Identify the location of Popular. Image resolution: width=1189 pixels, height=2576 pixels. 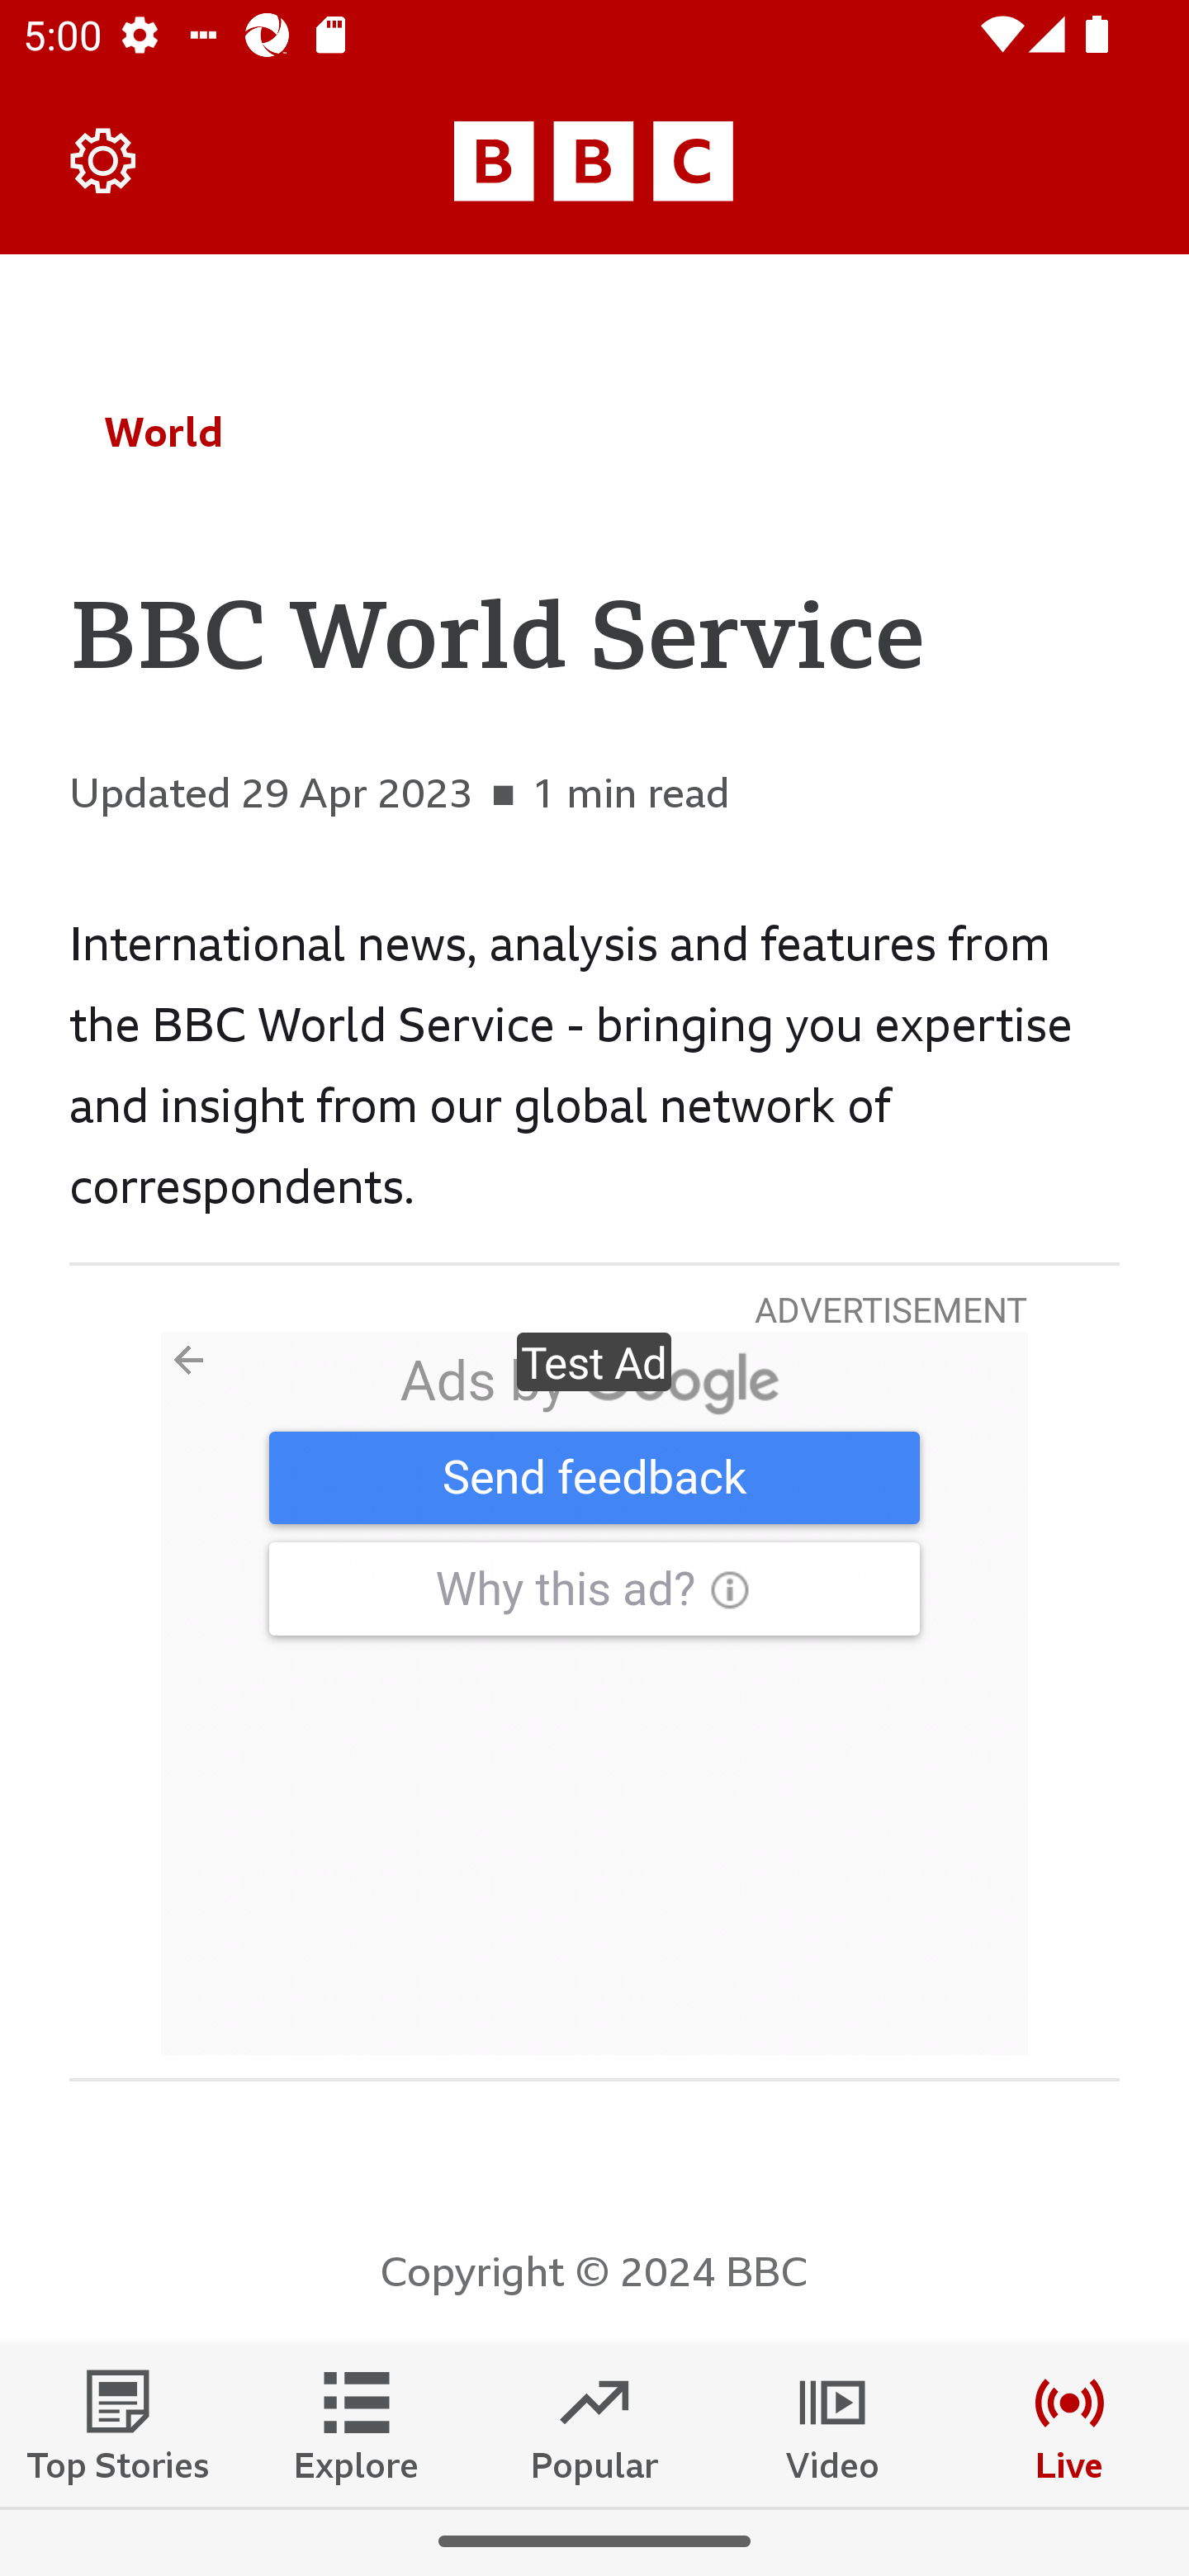
(594, 2425).